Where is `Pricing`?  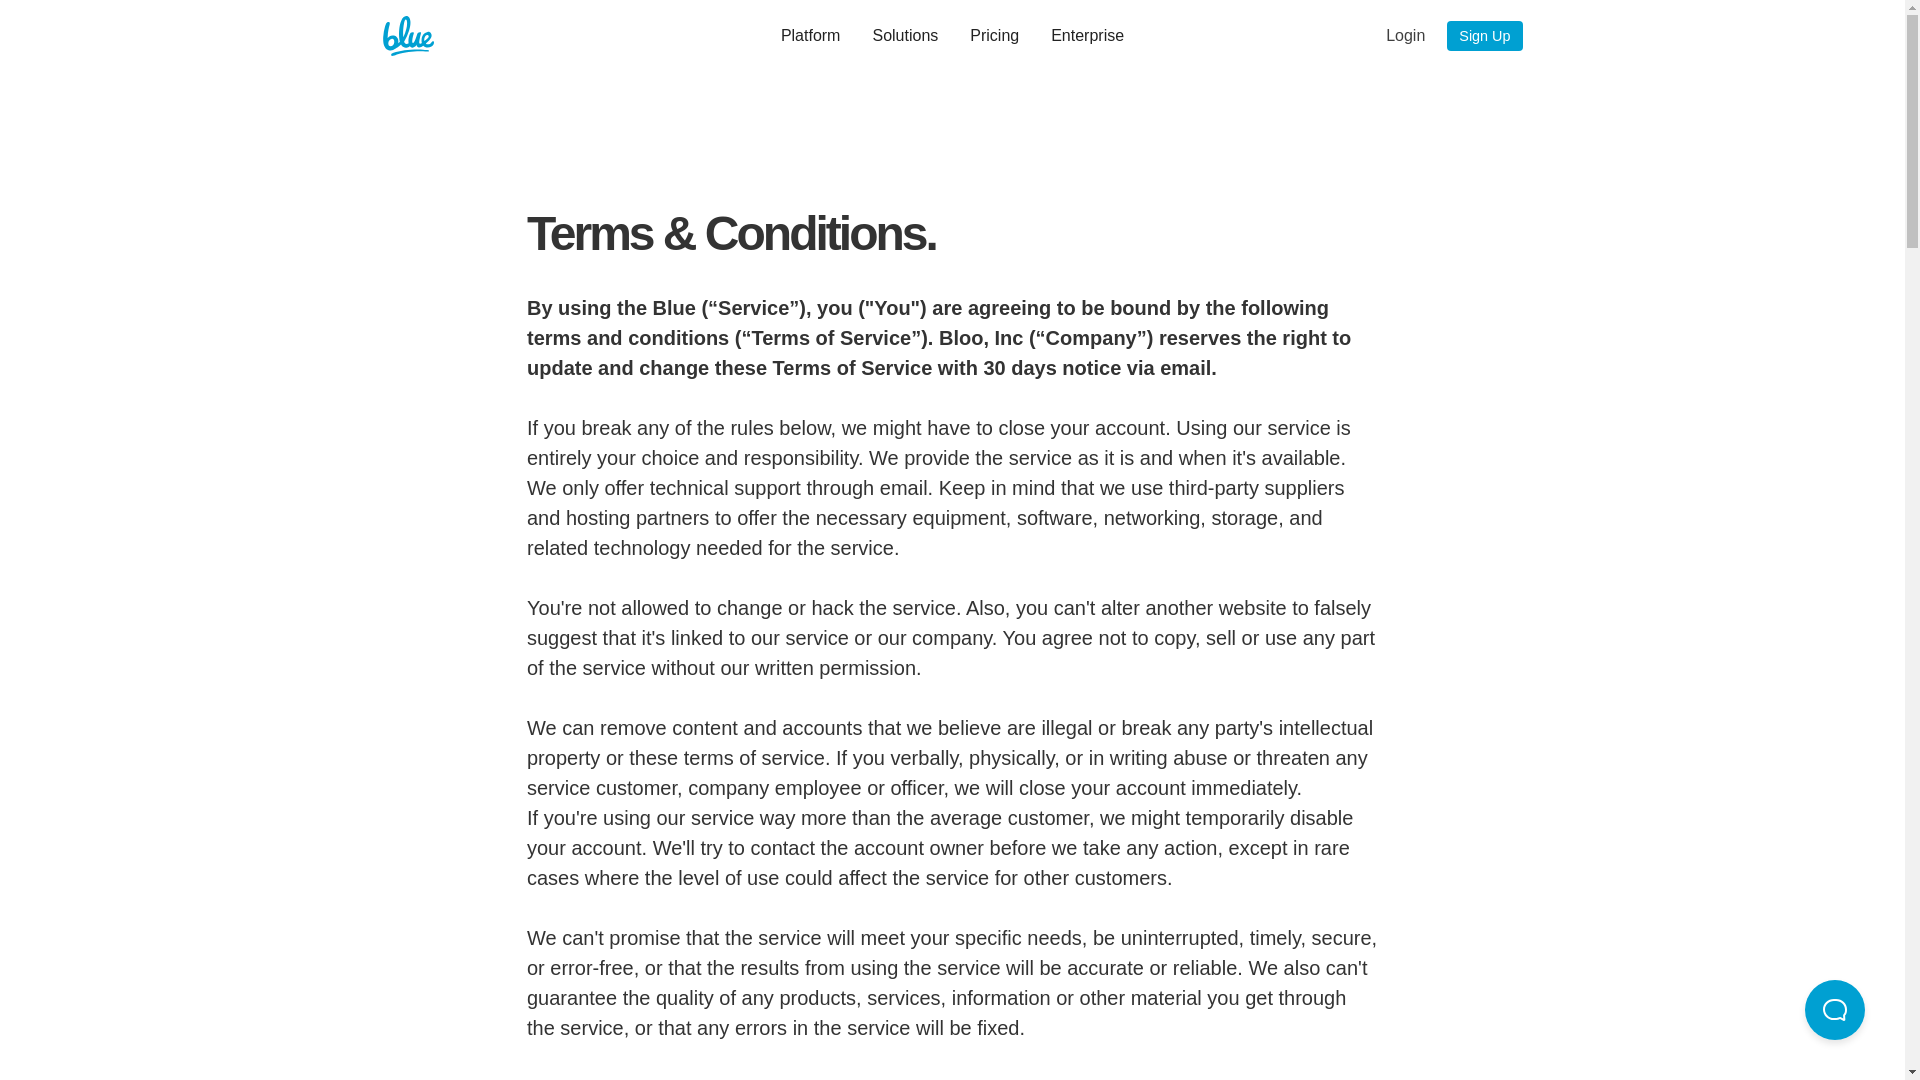 Pricing is located at coordinates (994, 36).